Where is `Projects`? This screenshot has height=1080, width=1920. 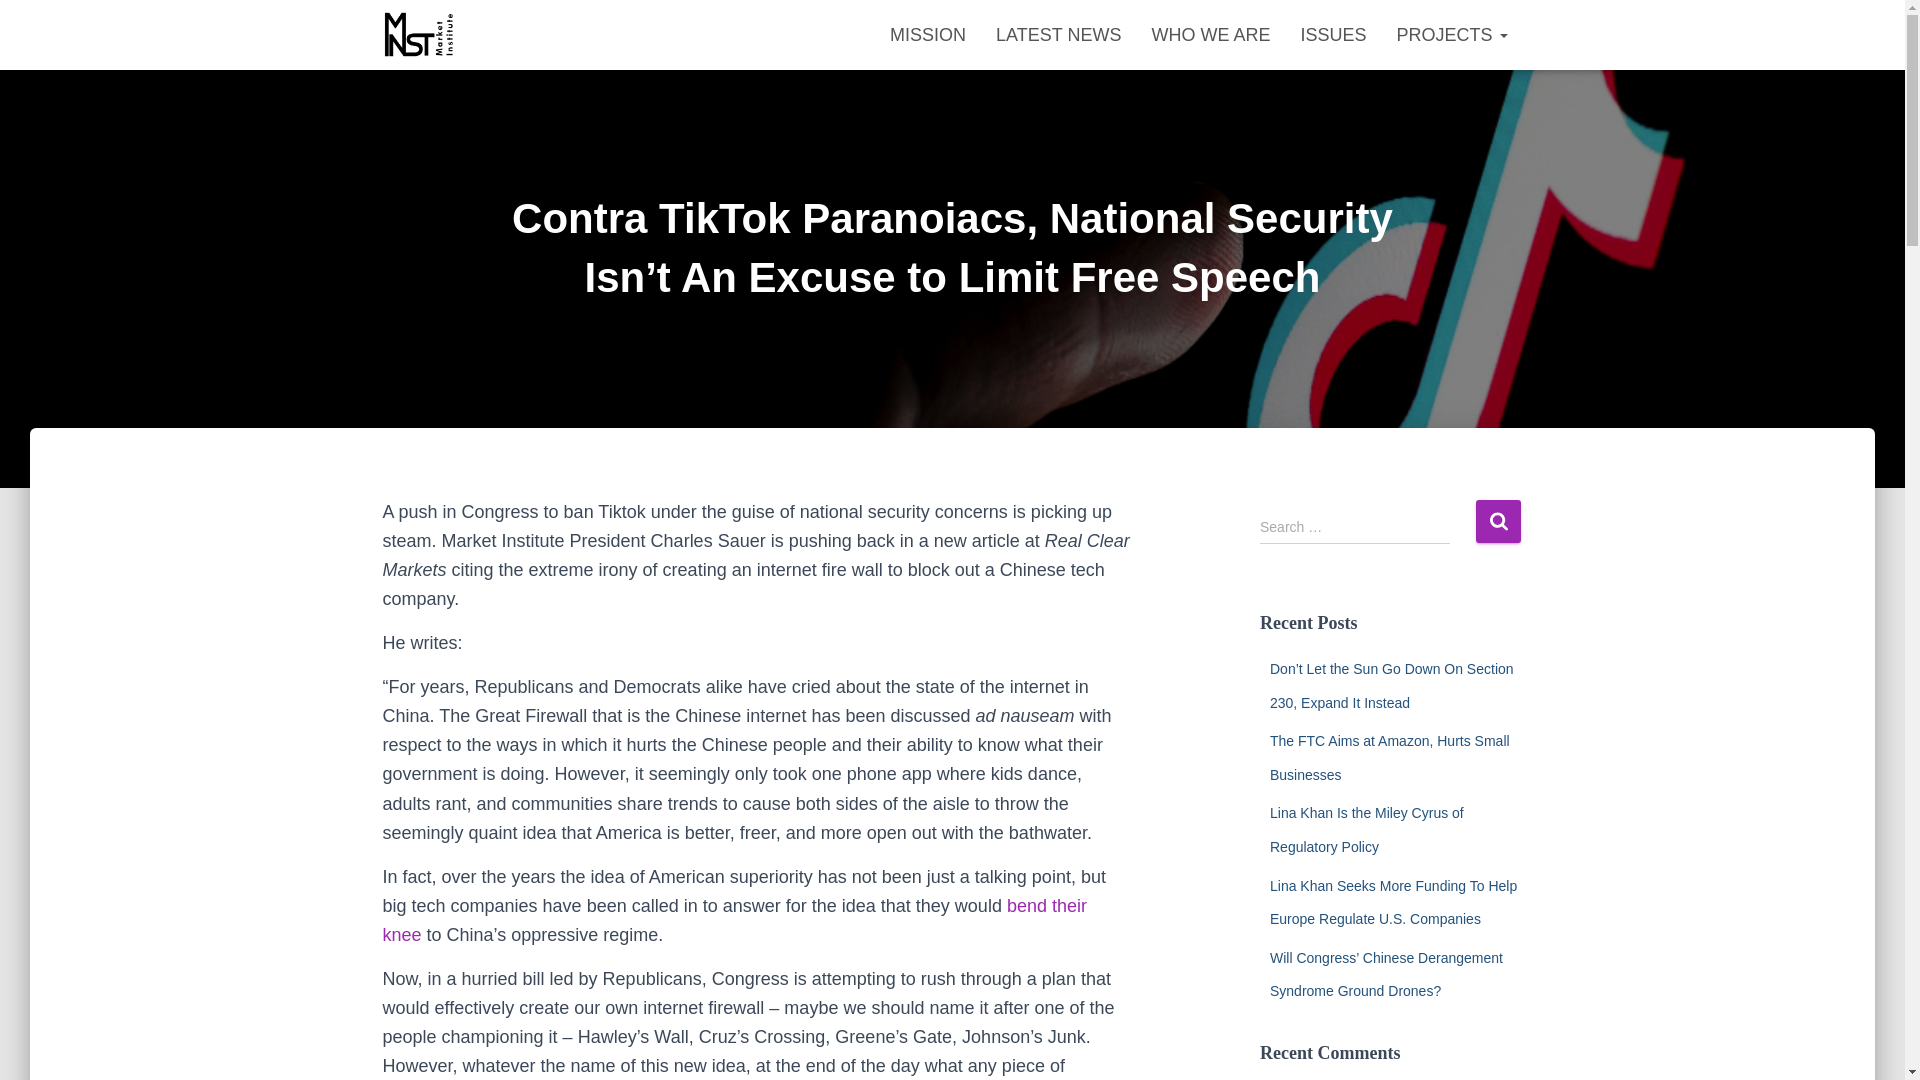 Projects is located at coordinates (1451, 34).